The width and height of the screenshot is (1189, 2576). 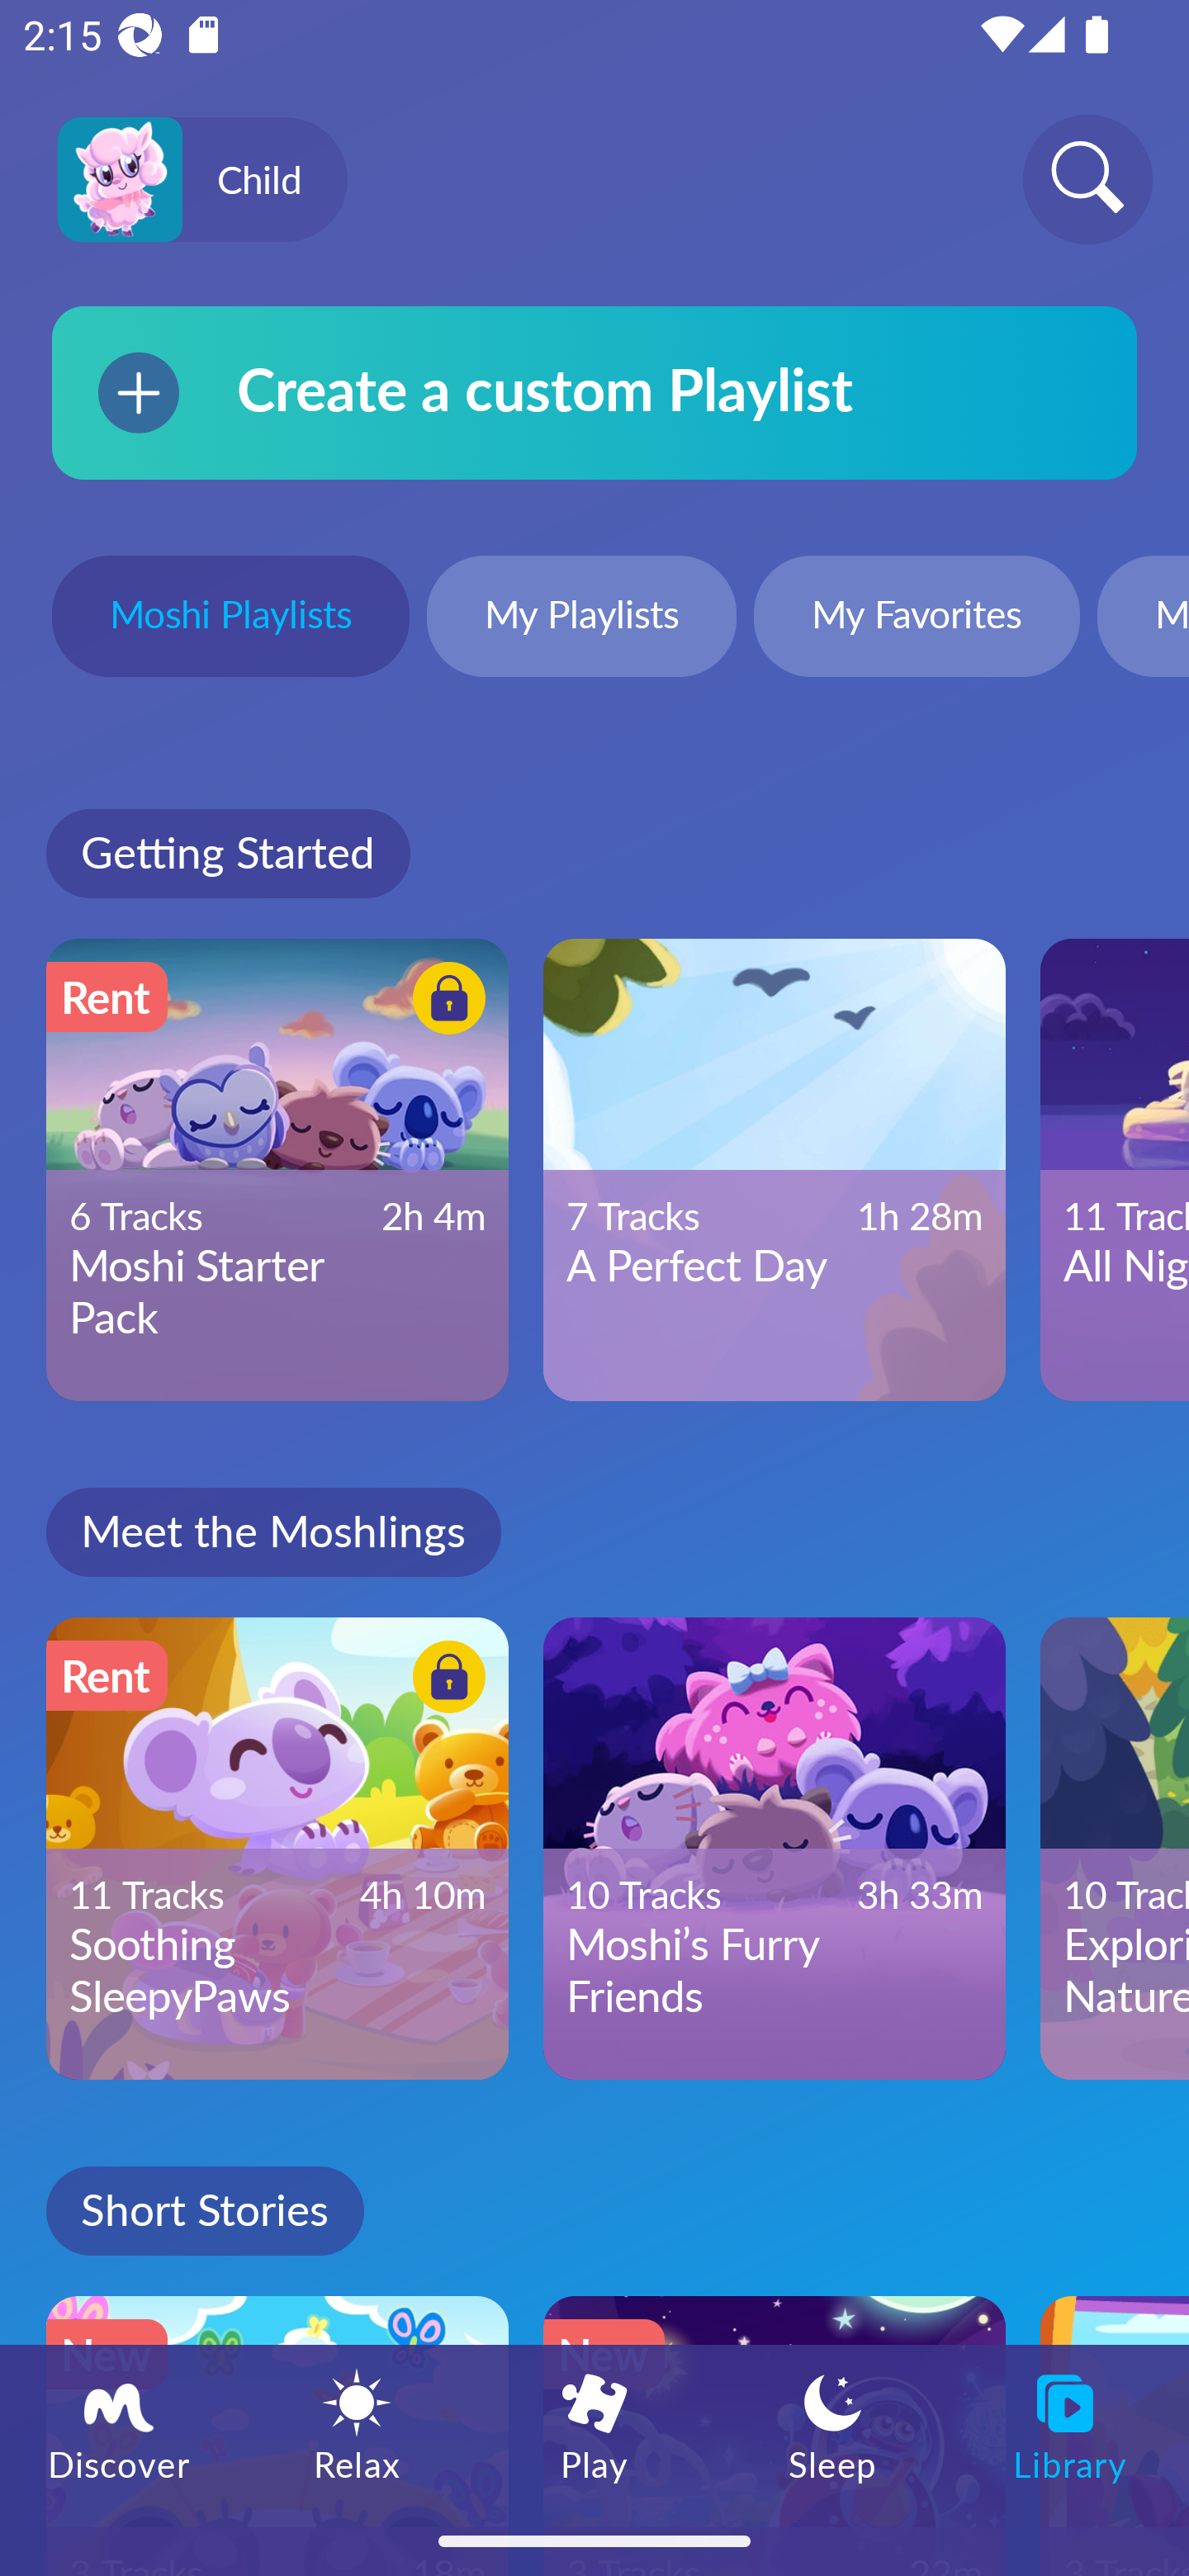 I want to click on Button, so click(x=444, y=1682).